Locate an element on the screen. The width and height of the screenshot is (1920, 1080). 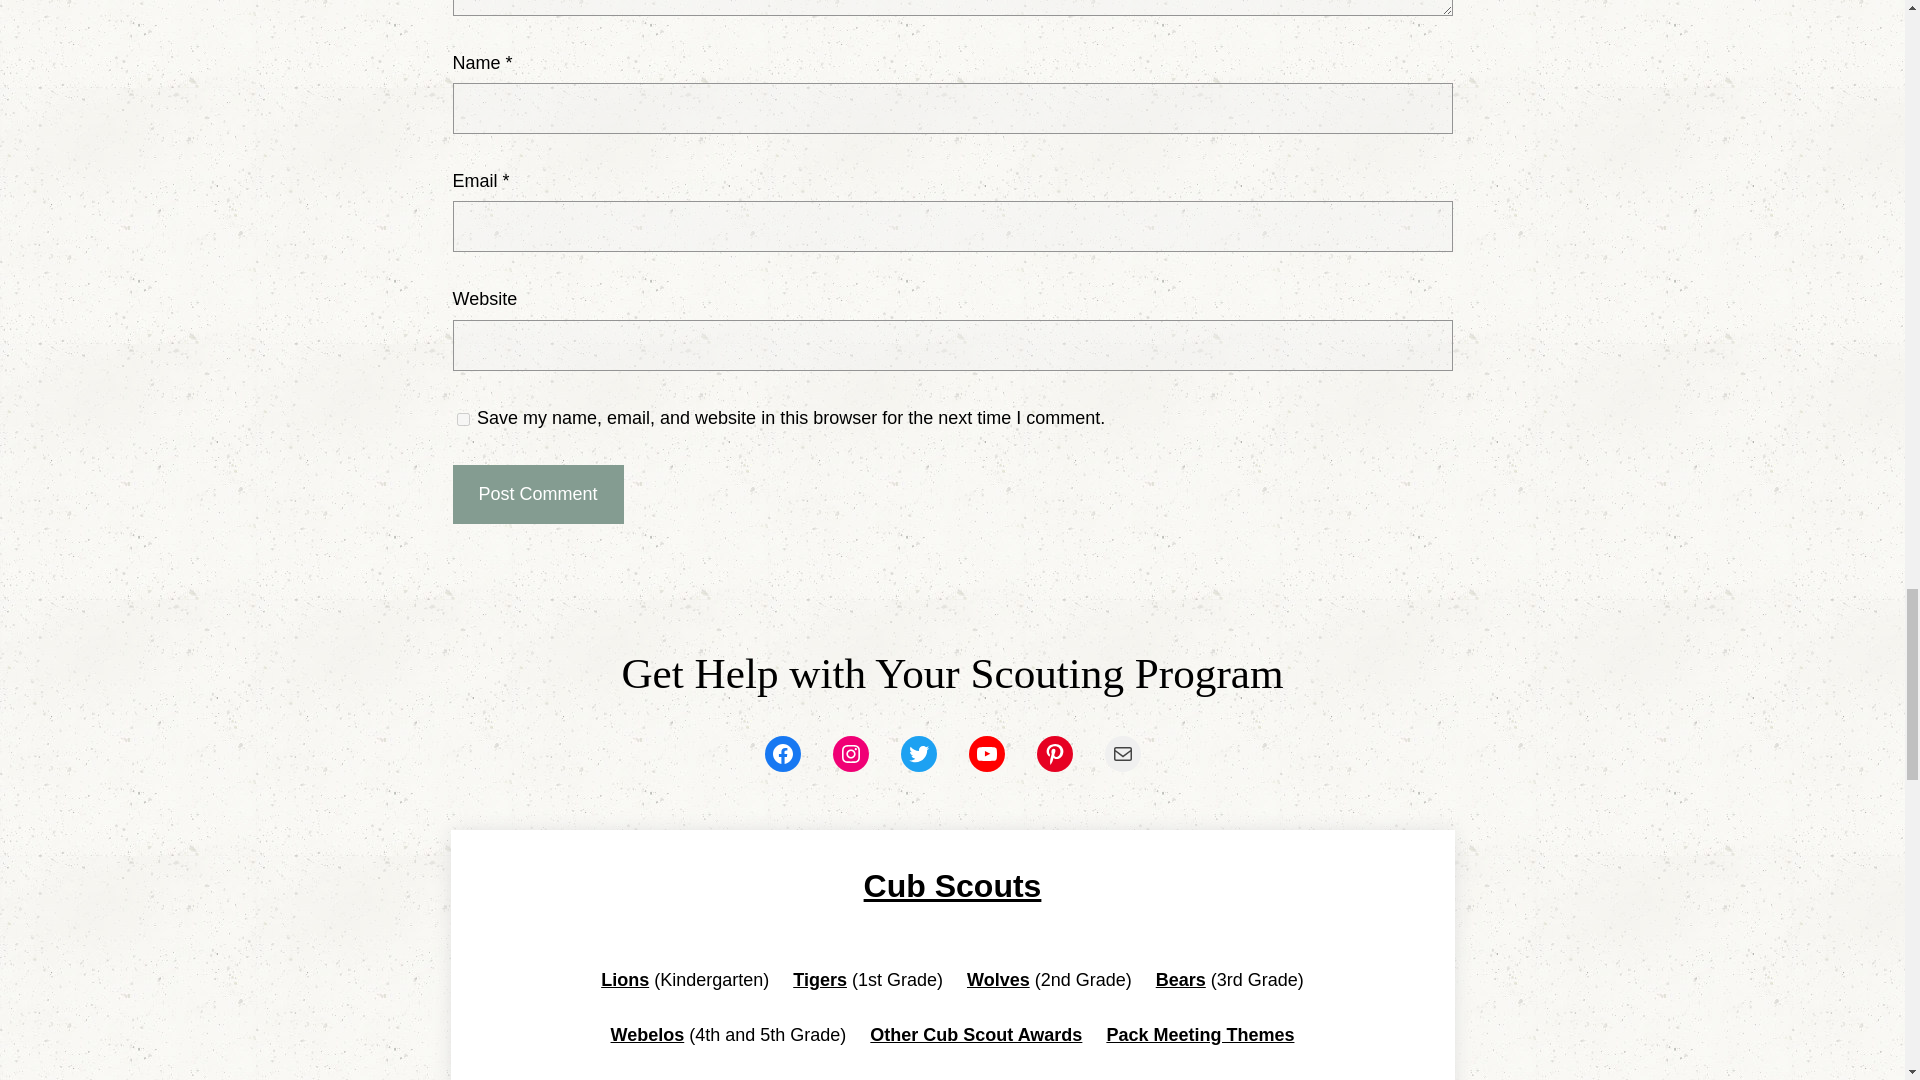
Mail is located at coordinates (1122, 754).